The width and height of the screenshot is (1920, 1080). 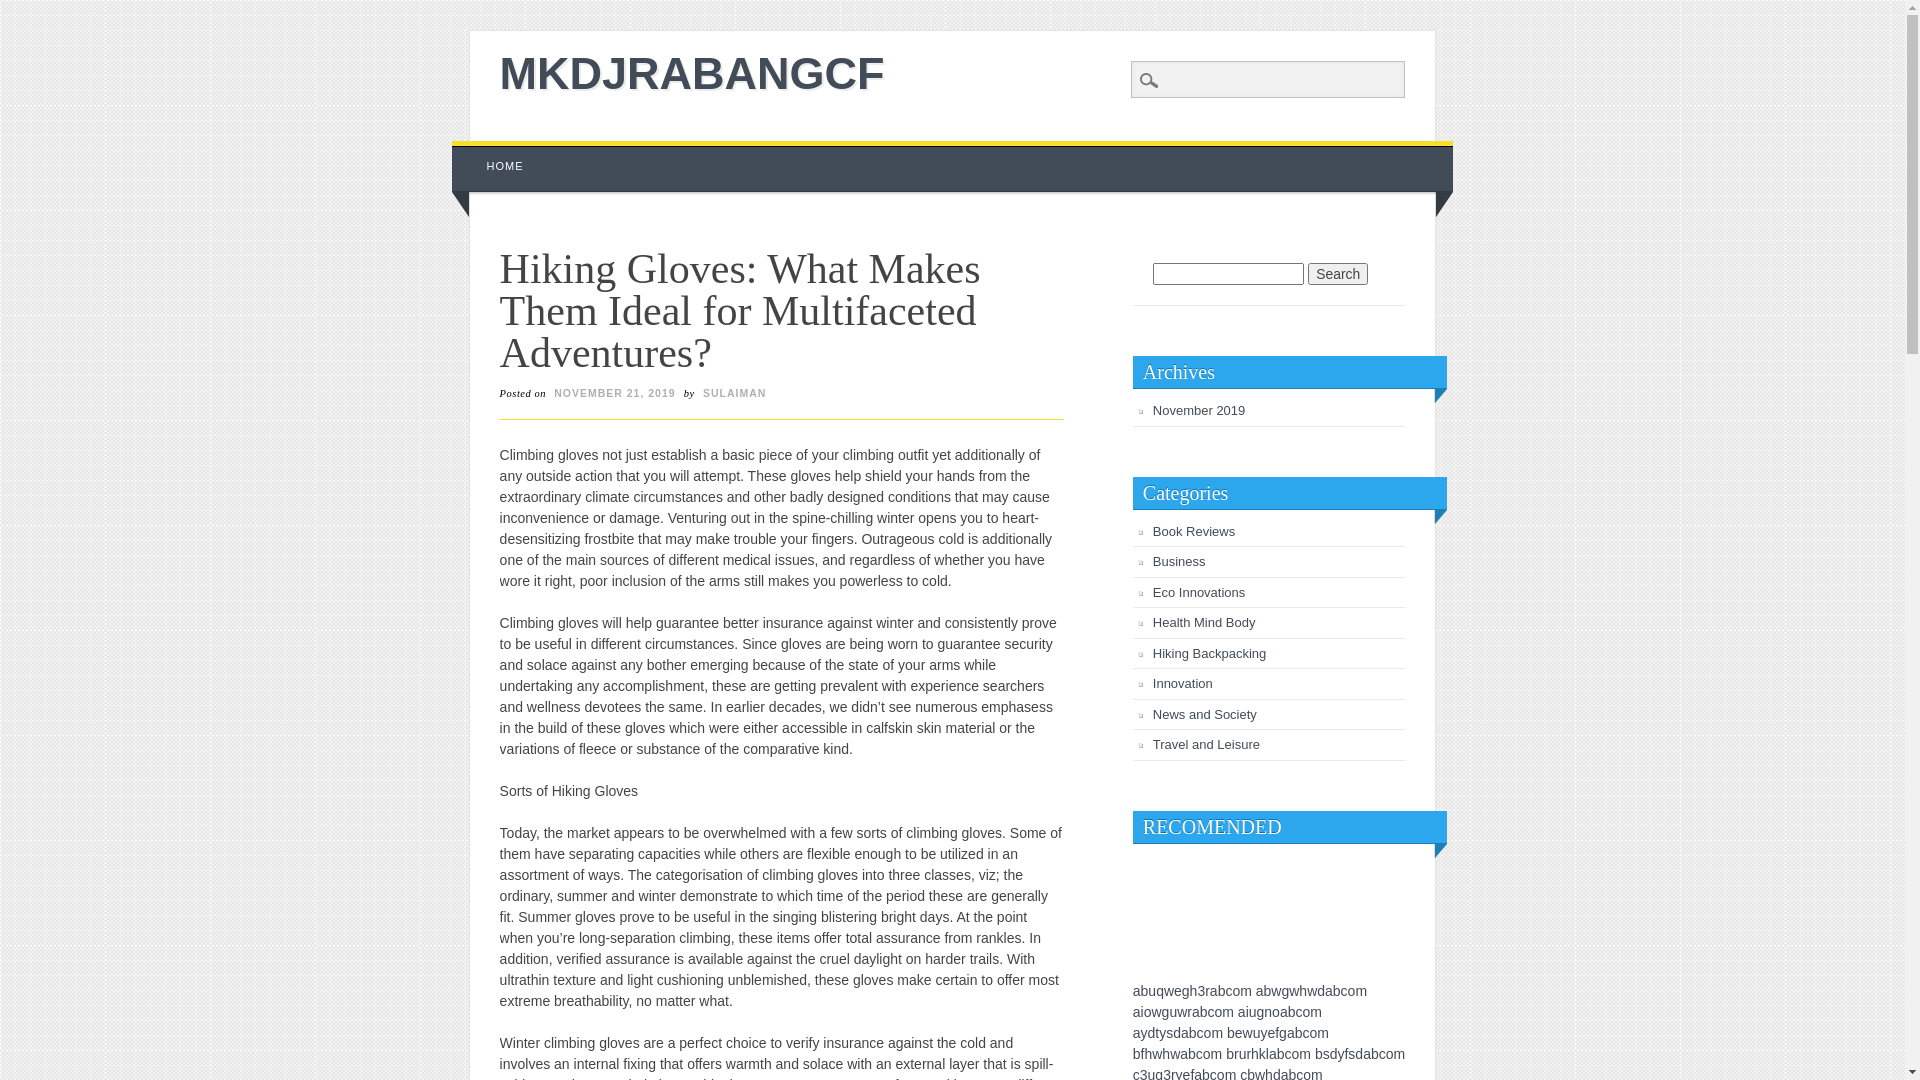 I want to click on Search, so click(x=1338, y=274).